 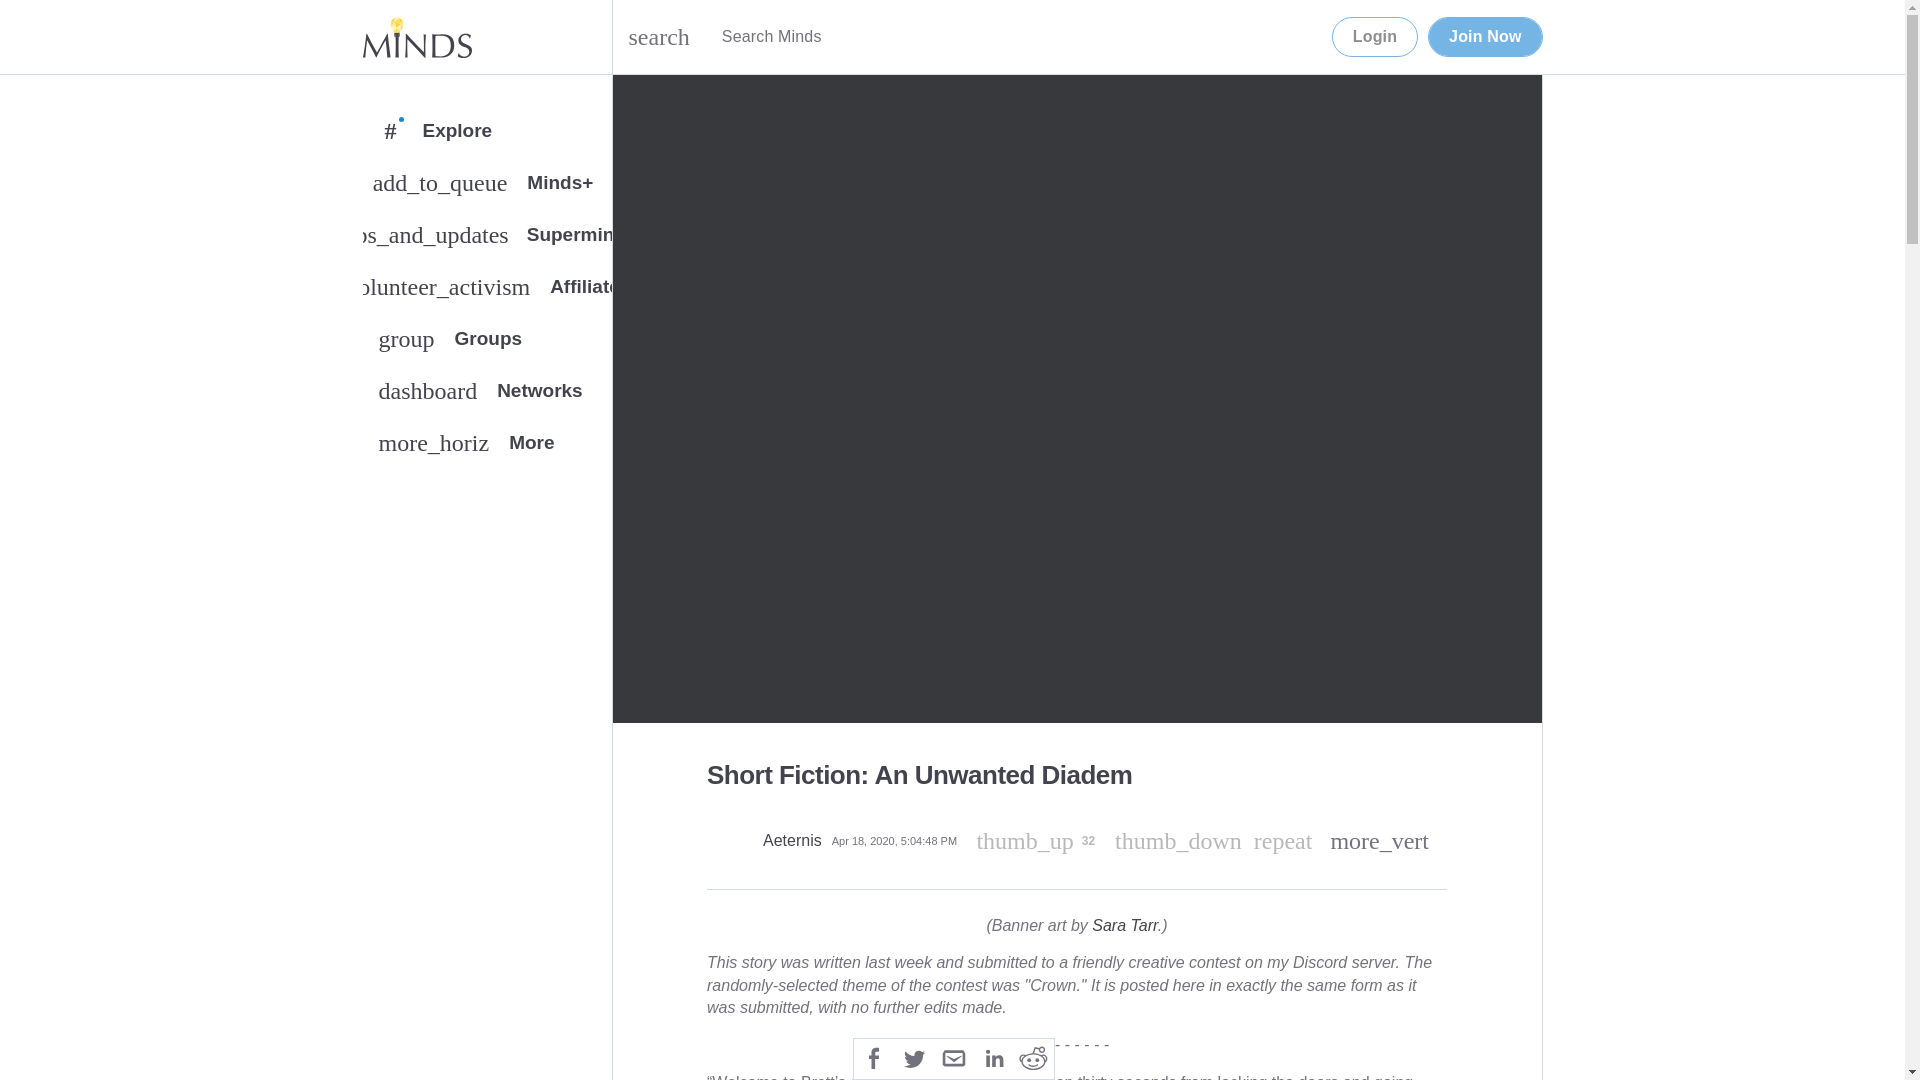 I want to click on Reddit, so click(x=1034, y=1056).